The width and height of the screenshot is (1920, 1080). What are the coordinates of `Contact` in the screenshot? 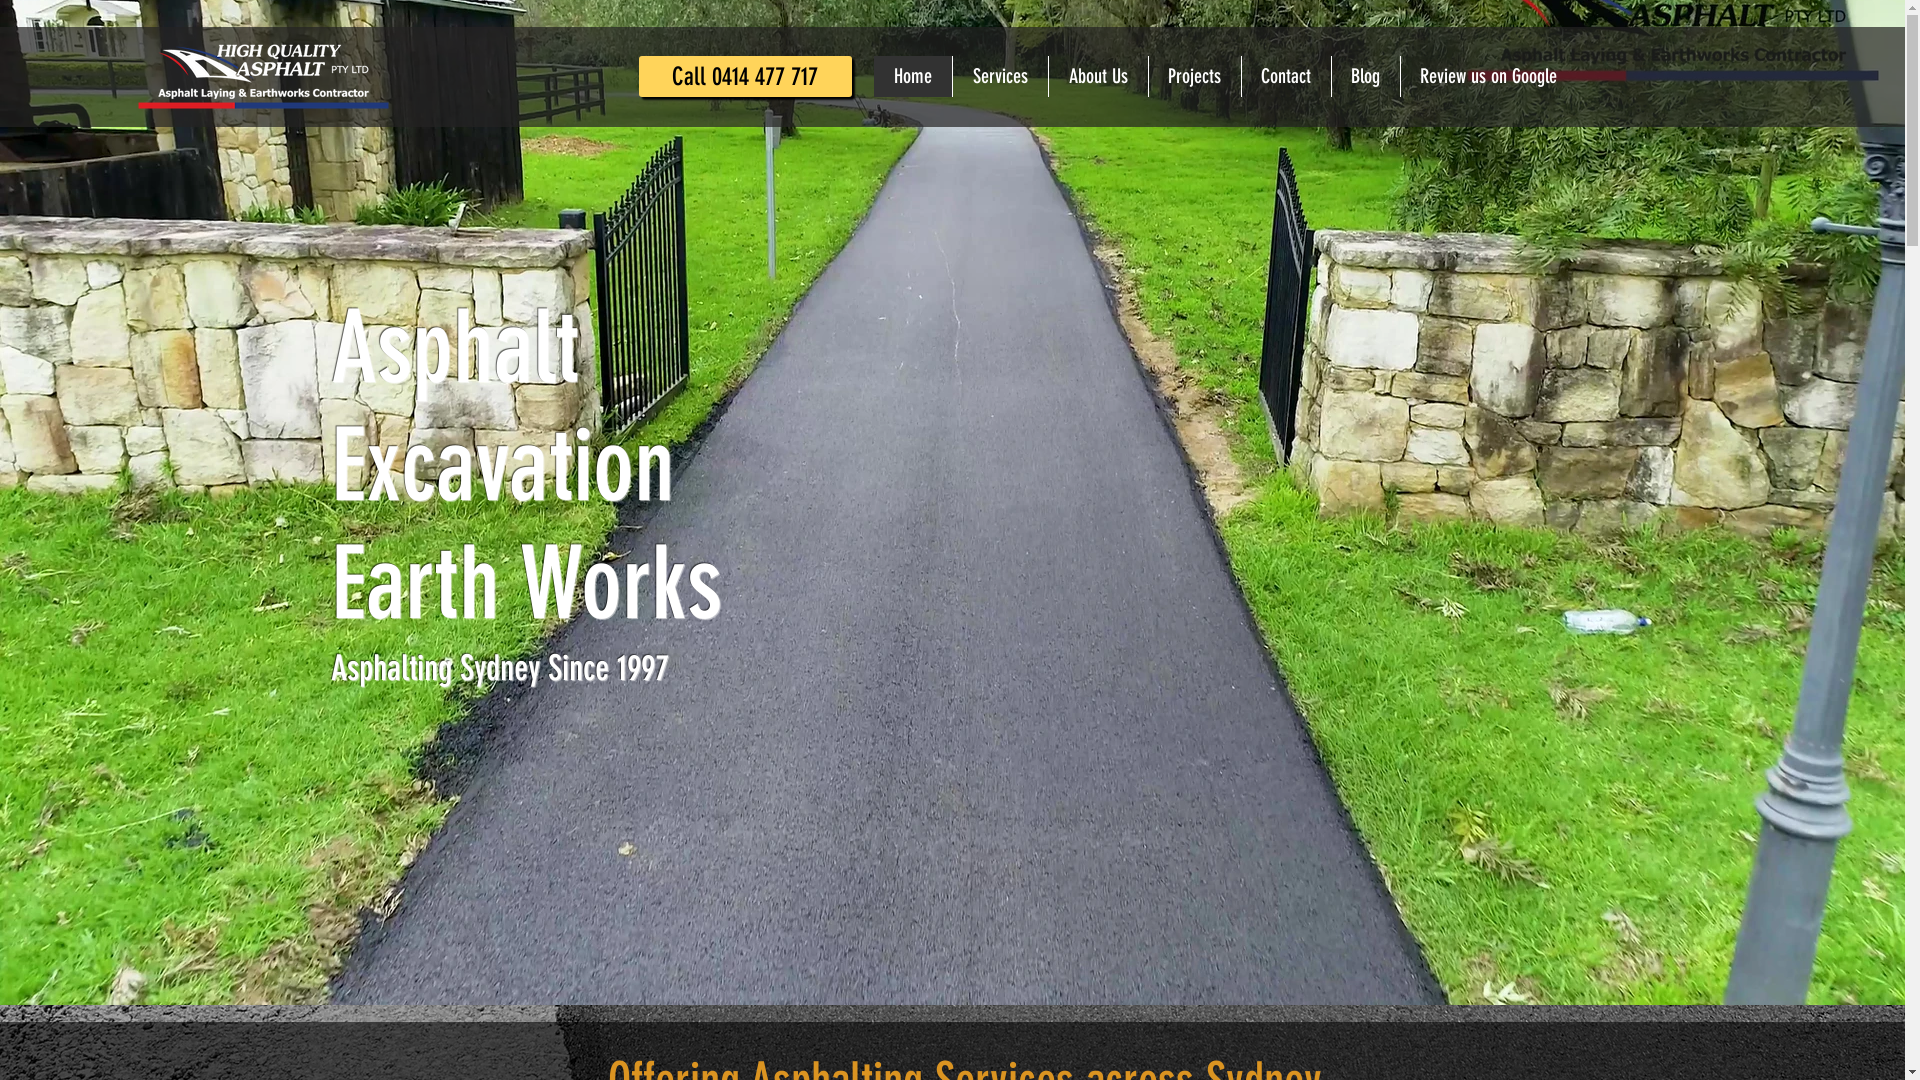 It's located at (1286, 76).